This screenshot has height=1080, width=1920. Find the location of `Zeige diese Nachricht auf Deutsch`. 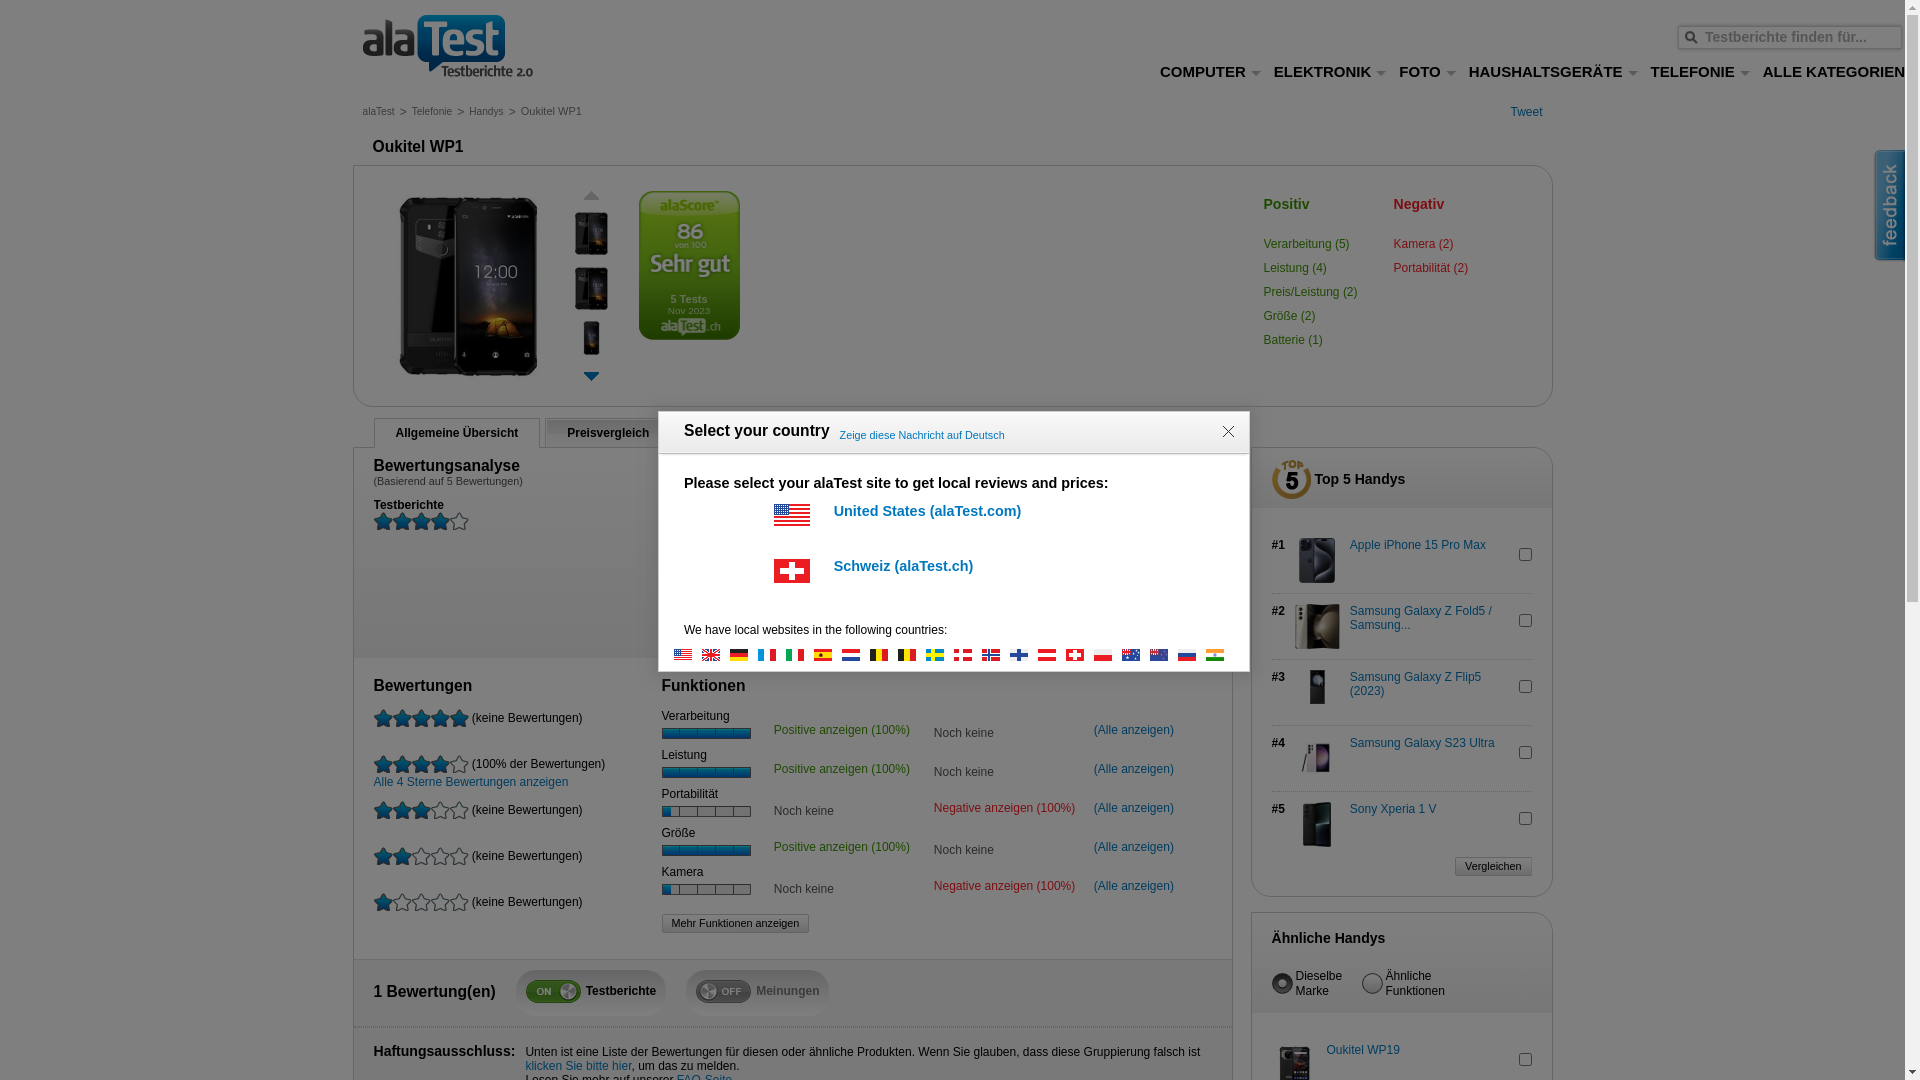

Zeige diese Nachricht auf Deutsch is located at coordinates (922, 435).